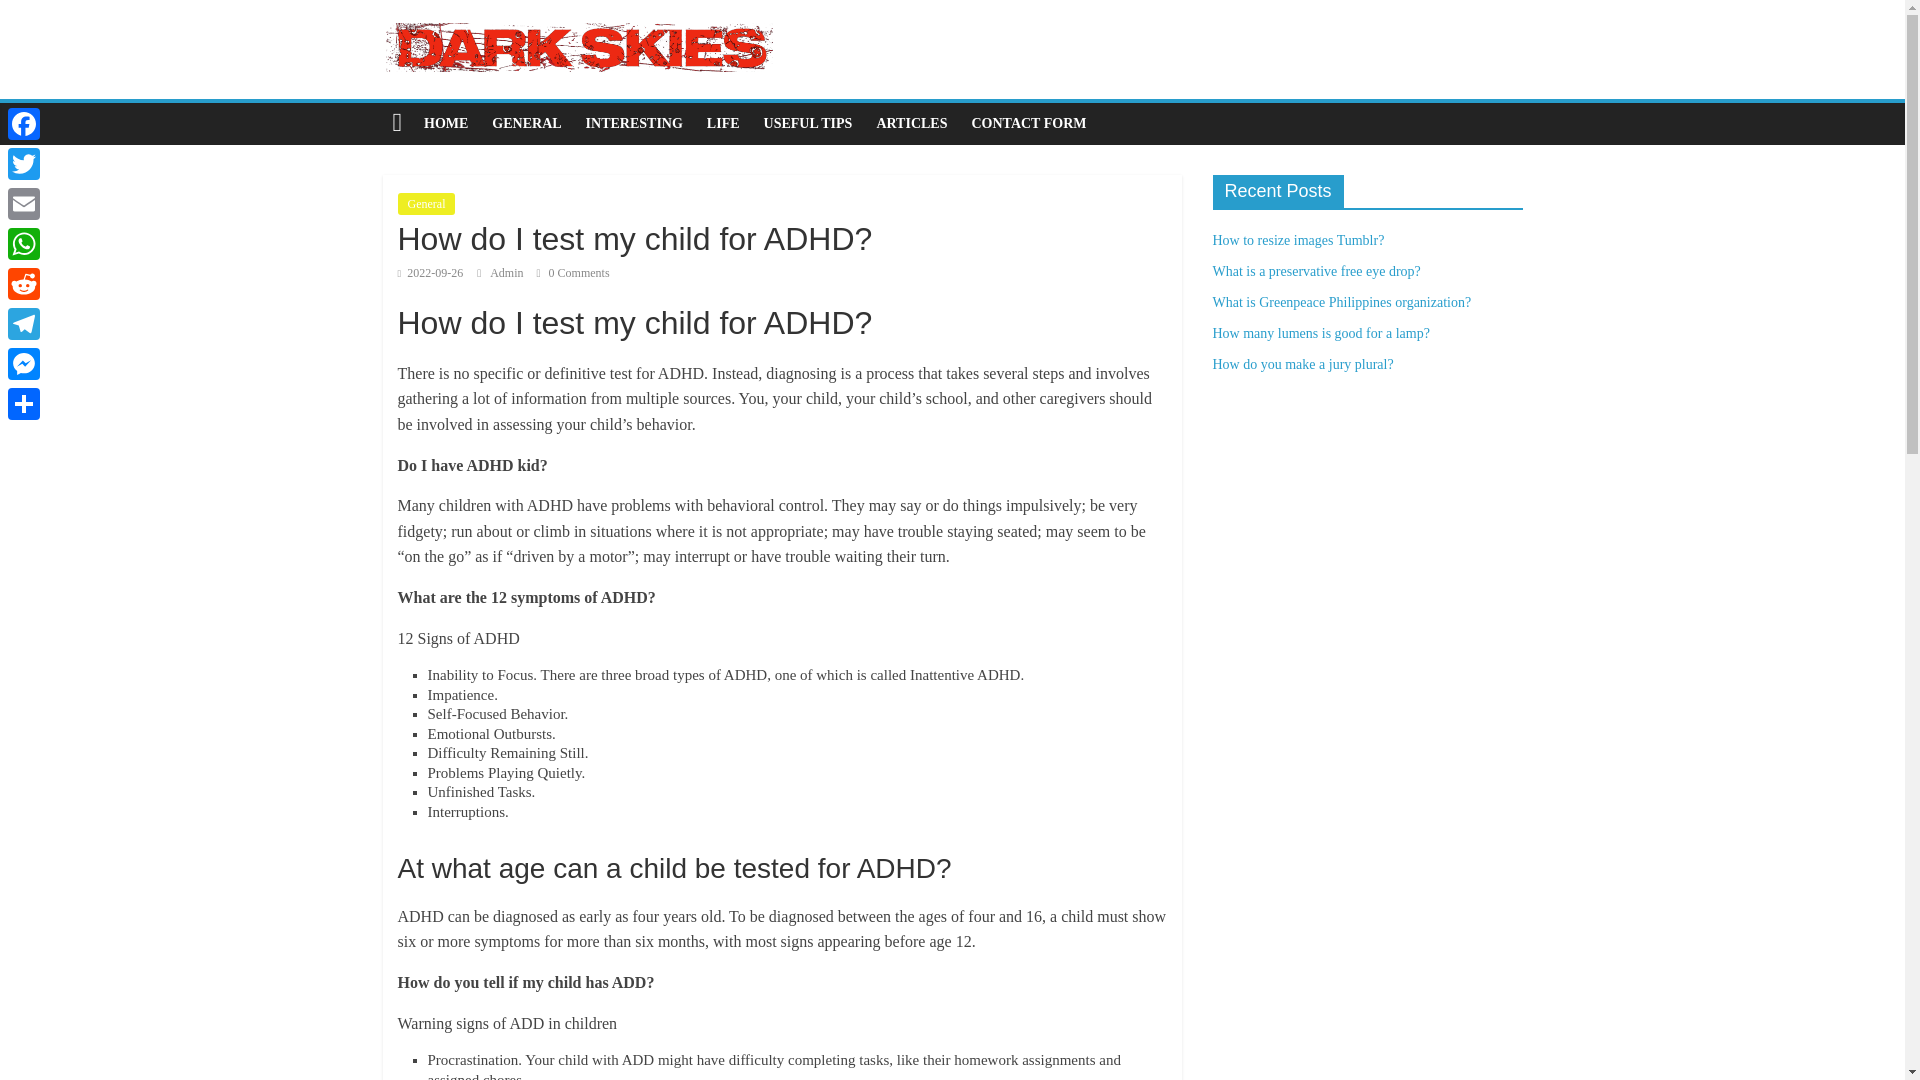 Image resolution: width=1920 pixels, height=1080 pixels. Describe the element at coordinates (526, 122) in the screenshot. I see `GENERAL` at that location.